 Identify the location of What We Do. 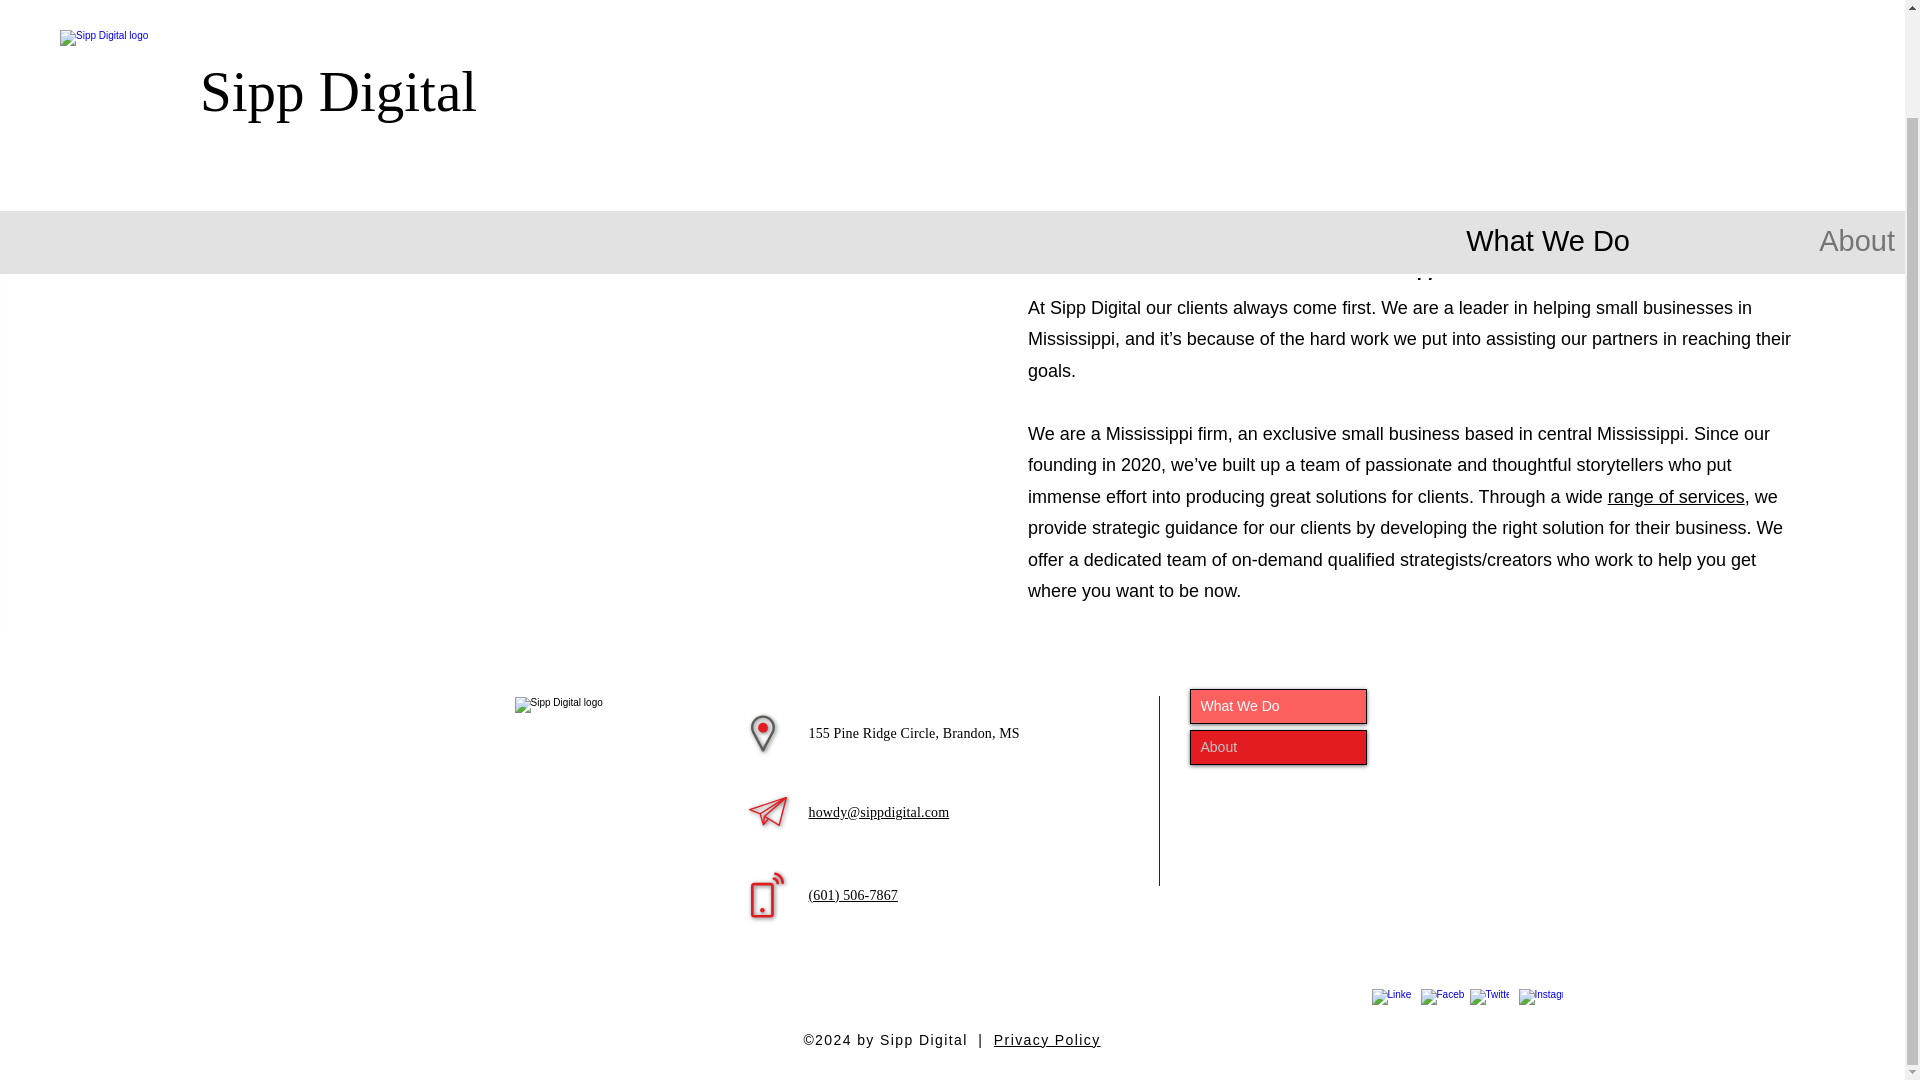
(1278, 706).